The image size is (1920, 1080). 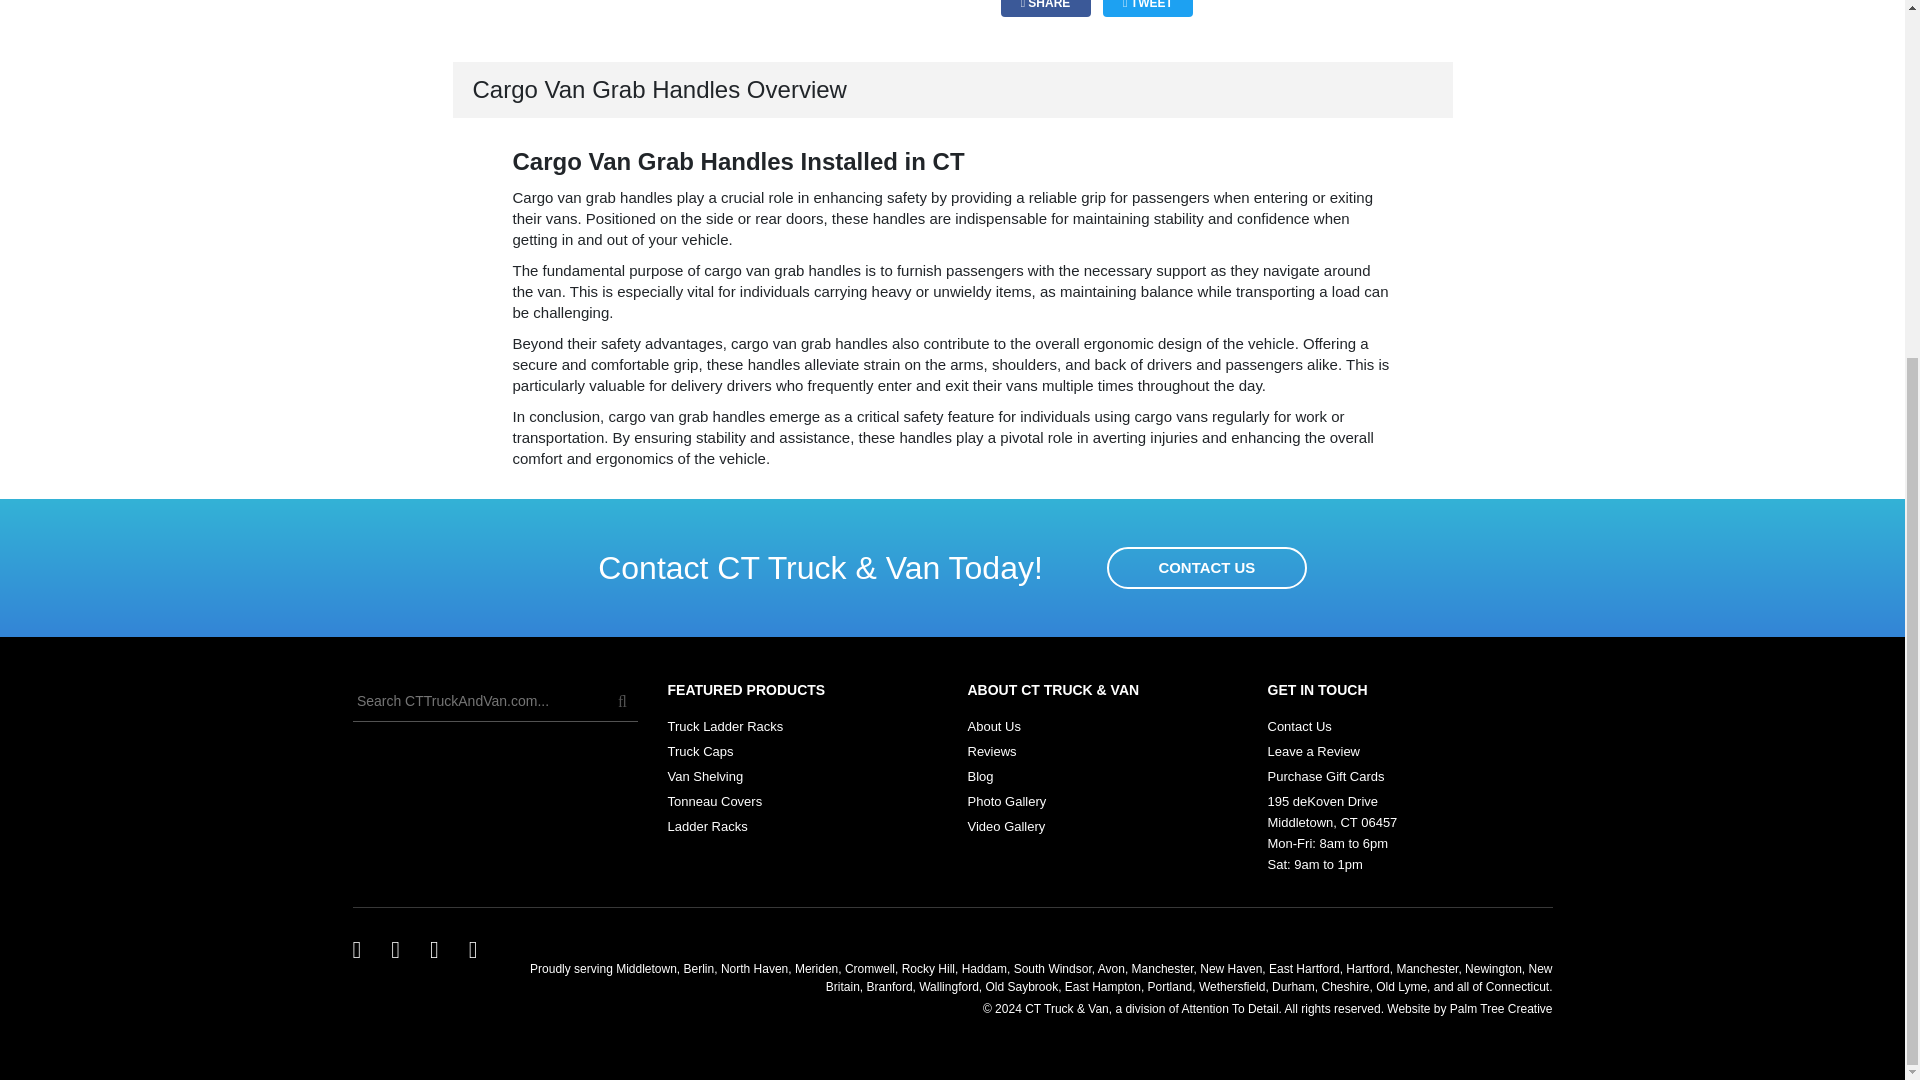 What do you see at coordinates (1147, 8) in the screenshot?
I see `Share on Twitter` at bounding box center [1147, 8].